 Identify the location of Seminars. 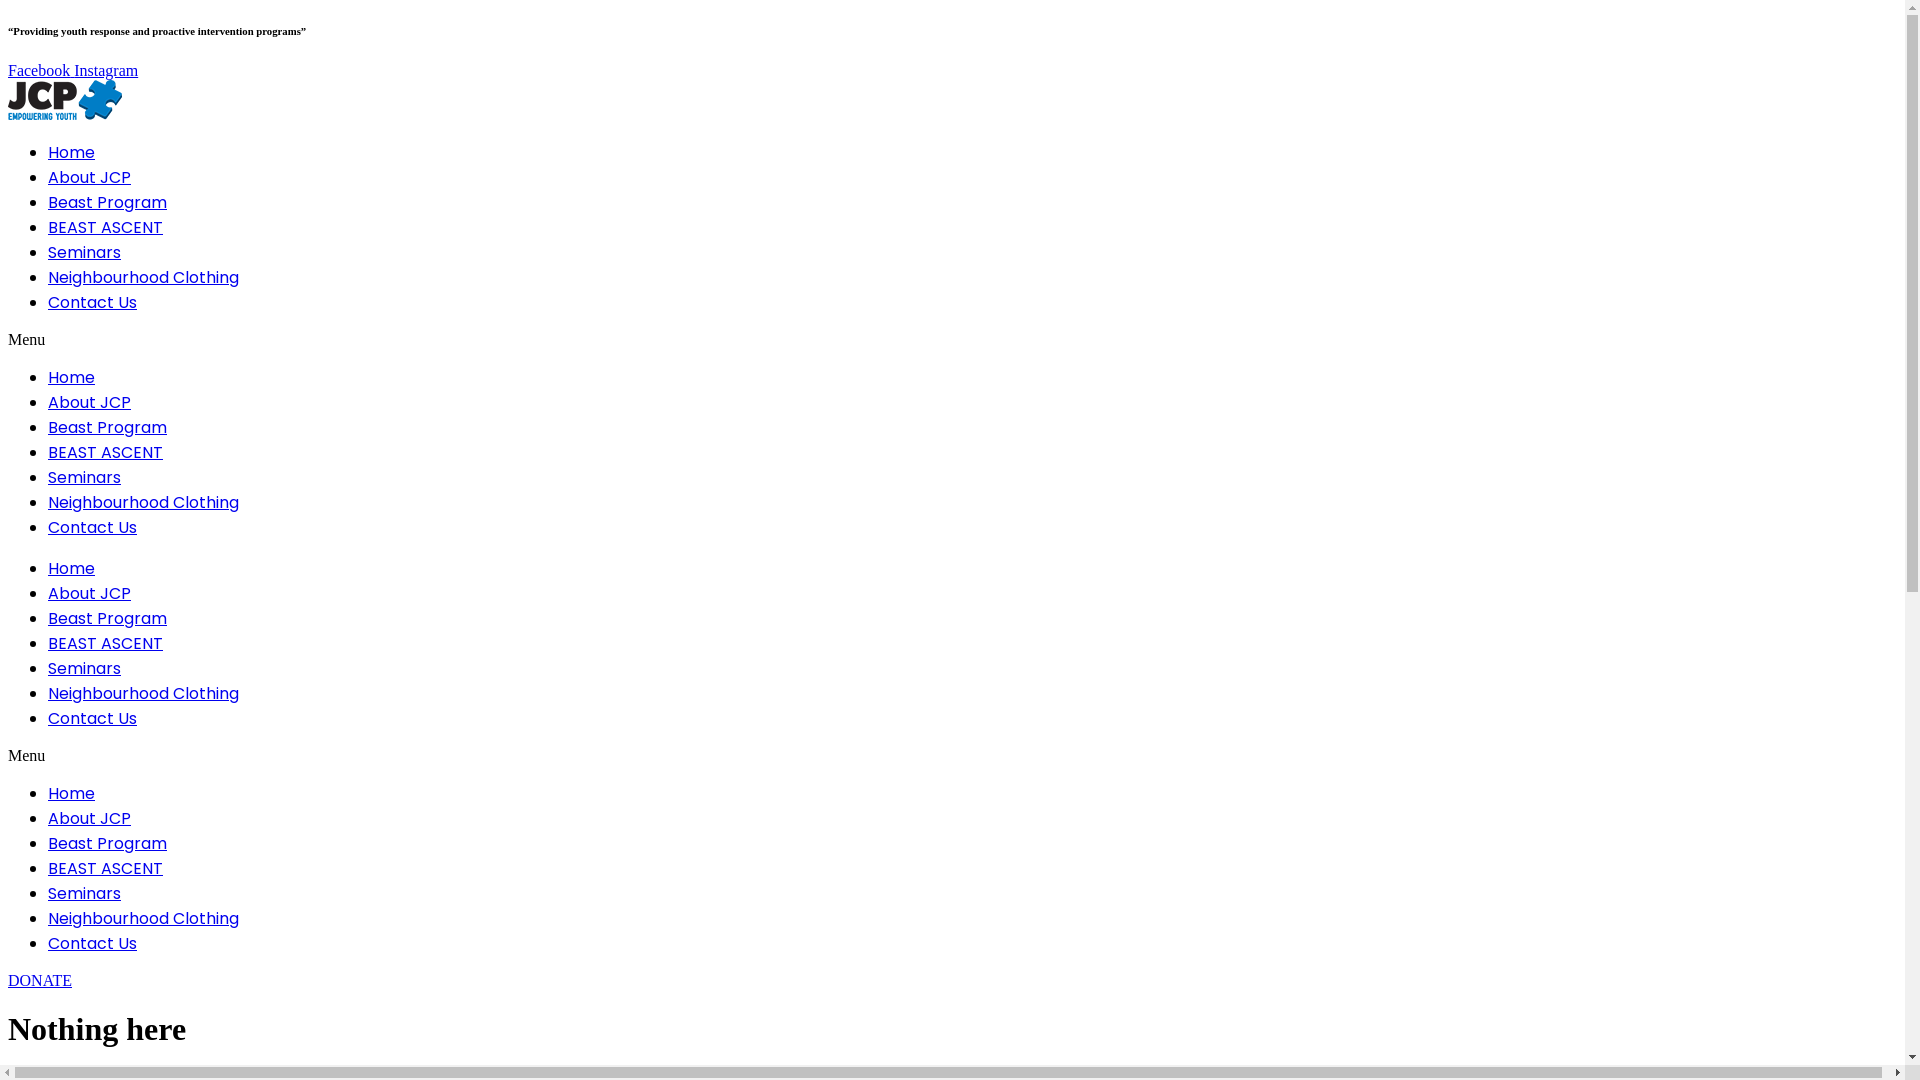
(84, 668).